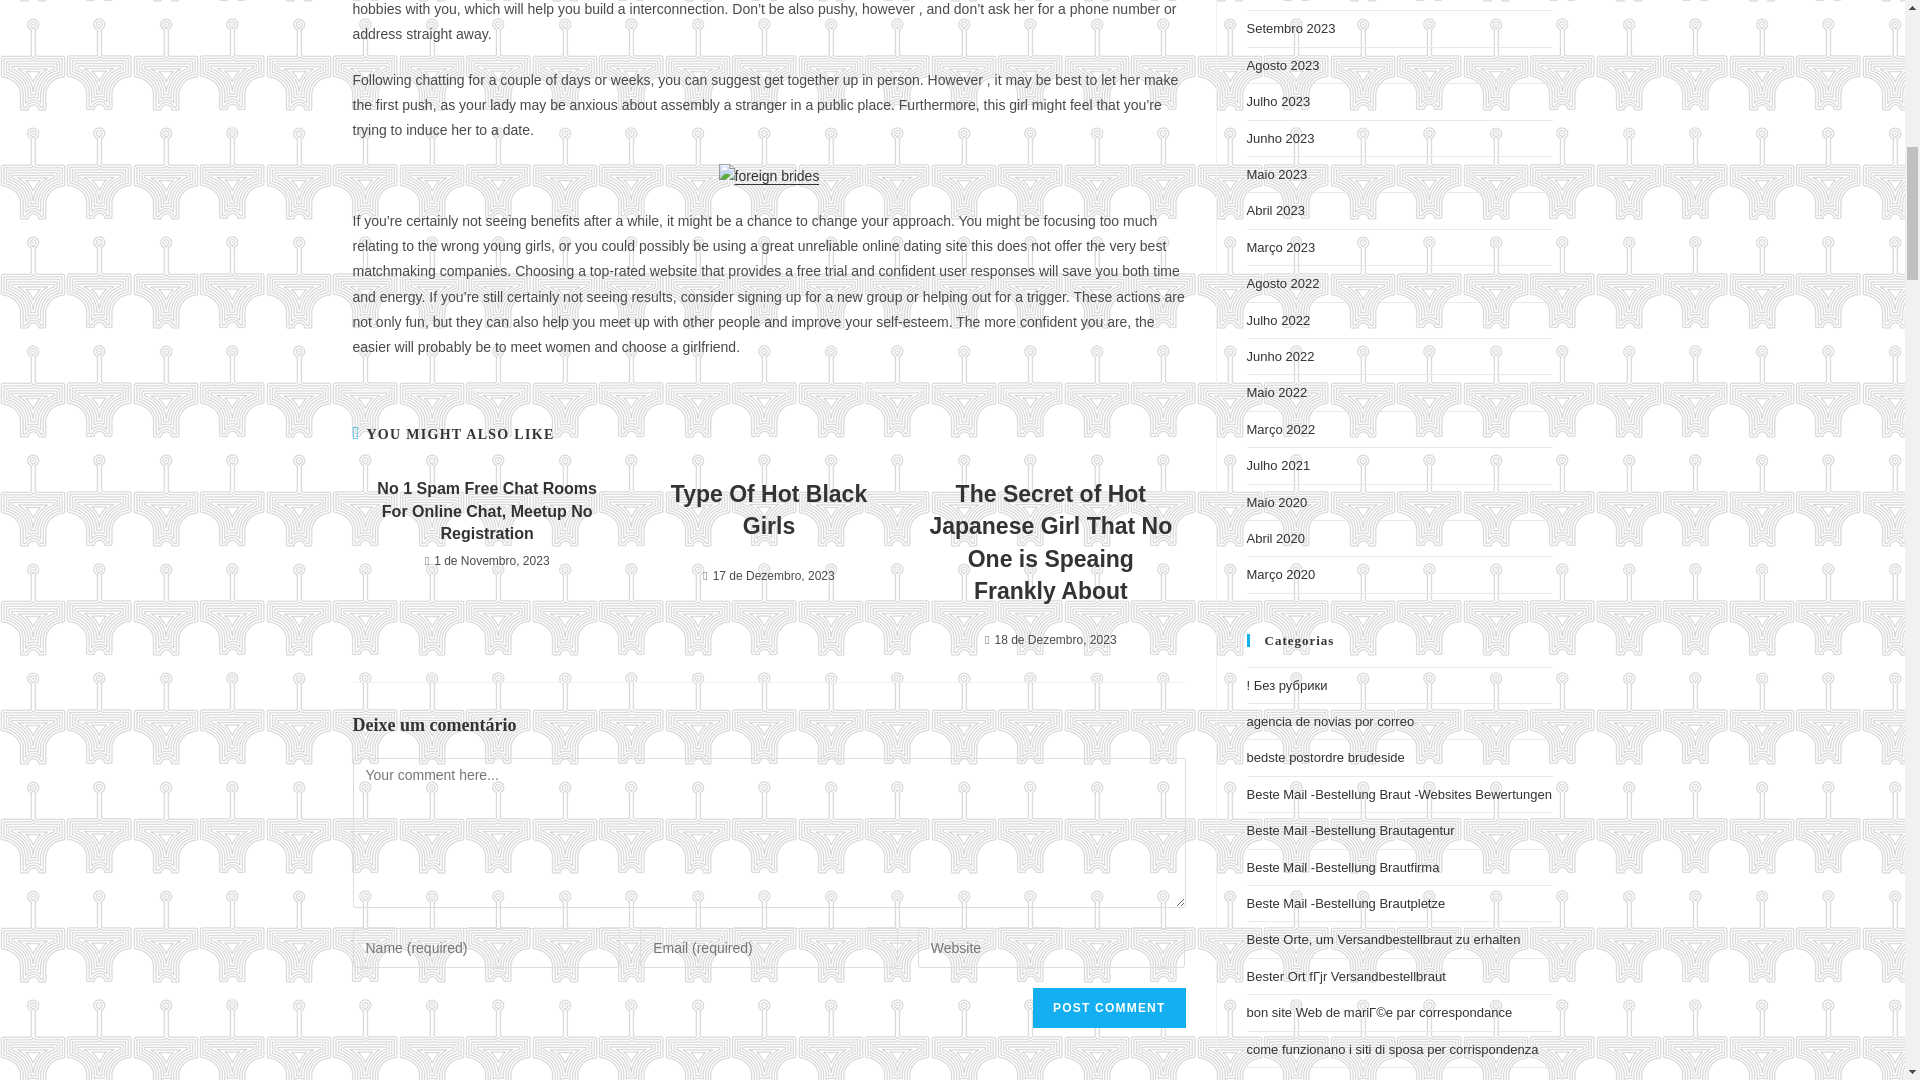 This screenshot has height=1080, width=1920. What do you see at coordinates (1108, 1008) in the screenshot?
I see `Post Comment` at bounding box center [1108, 1008].